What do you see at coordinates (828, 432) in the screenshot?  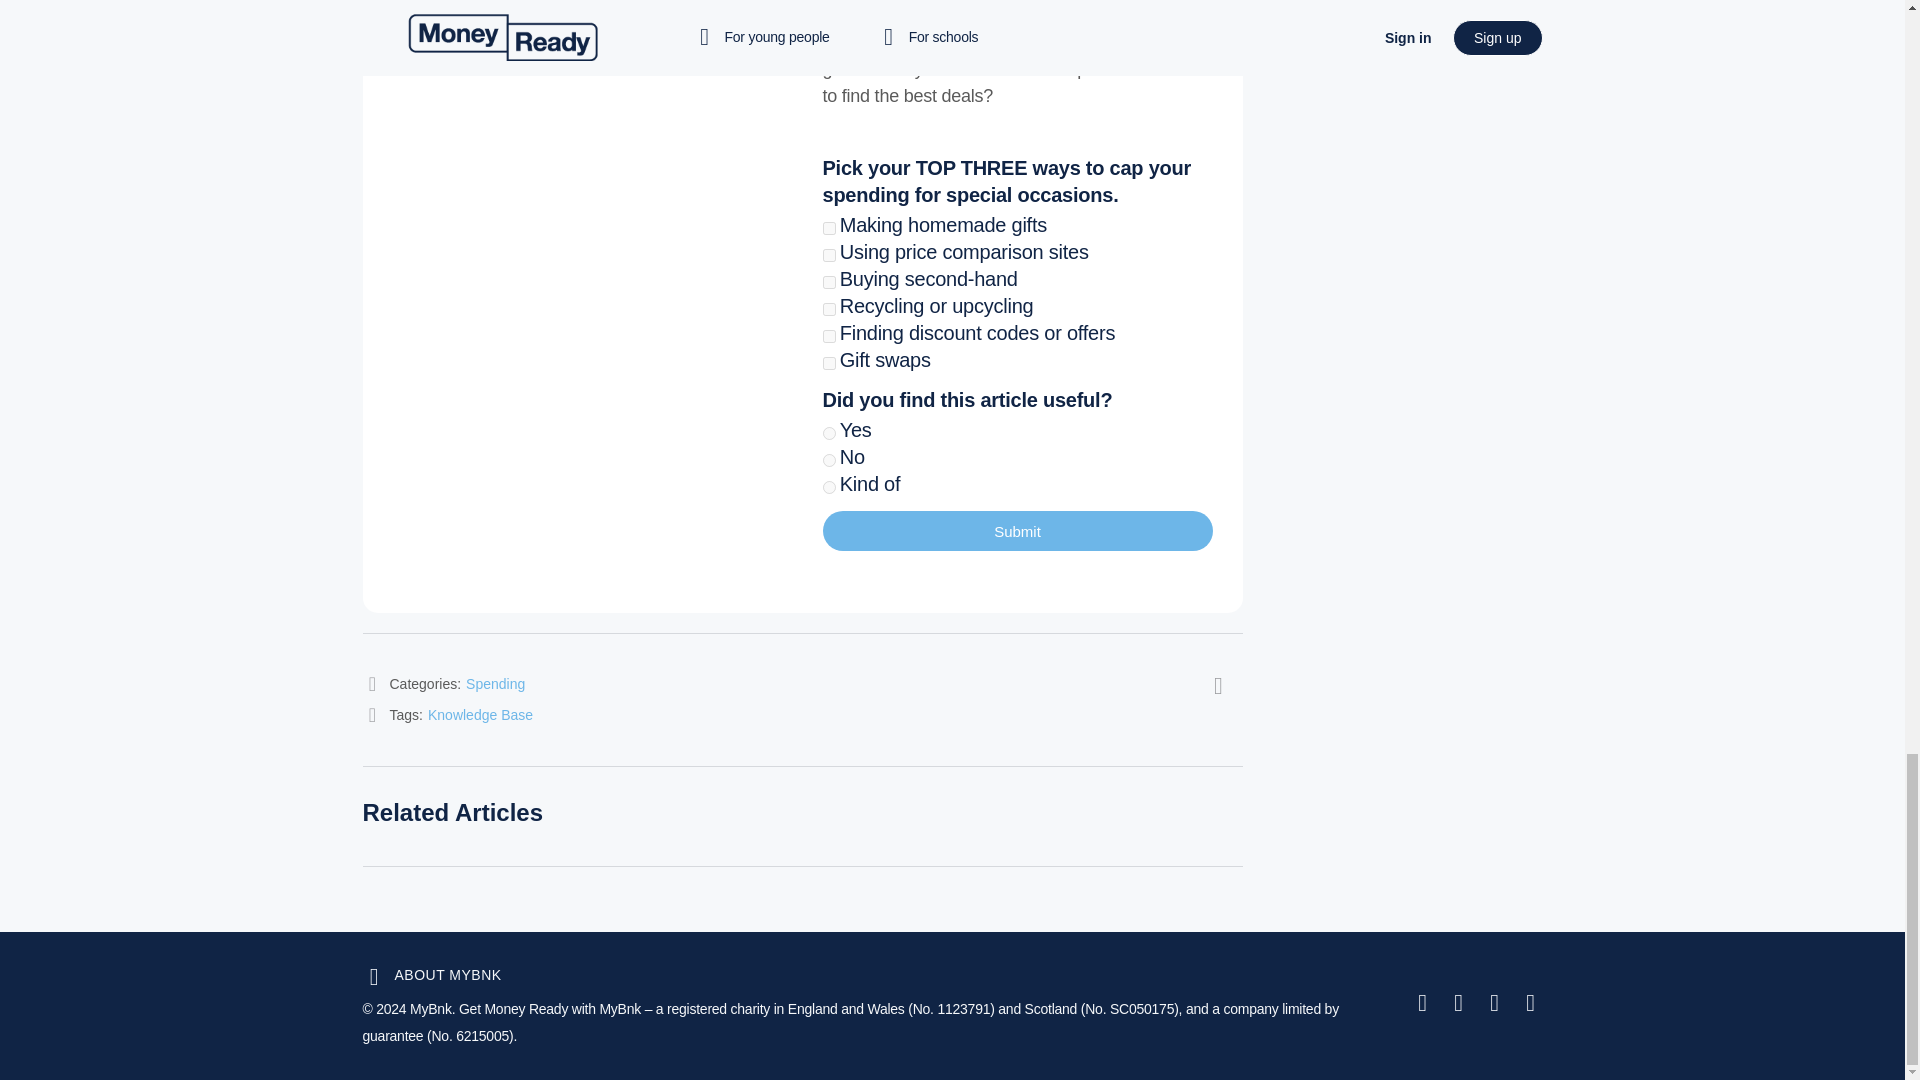 I see `Yes` at bounding box center [828, 432].